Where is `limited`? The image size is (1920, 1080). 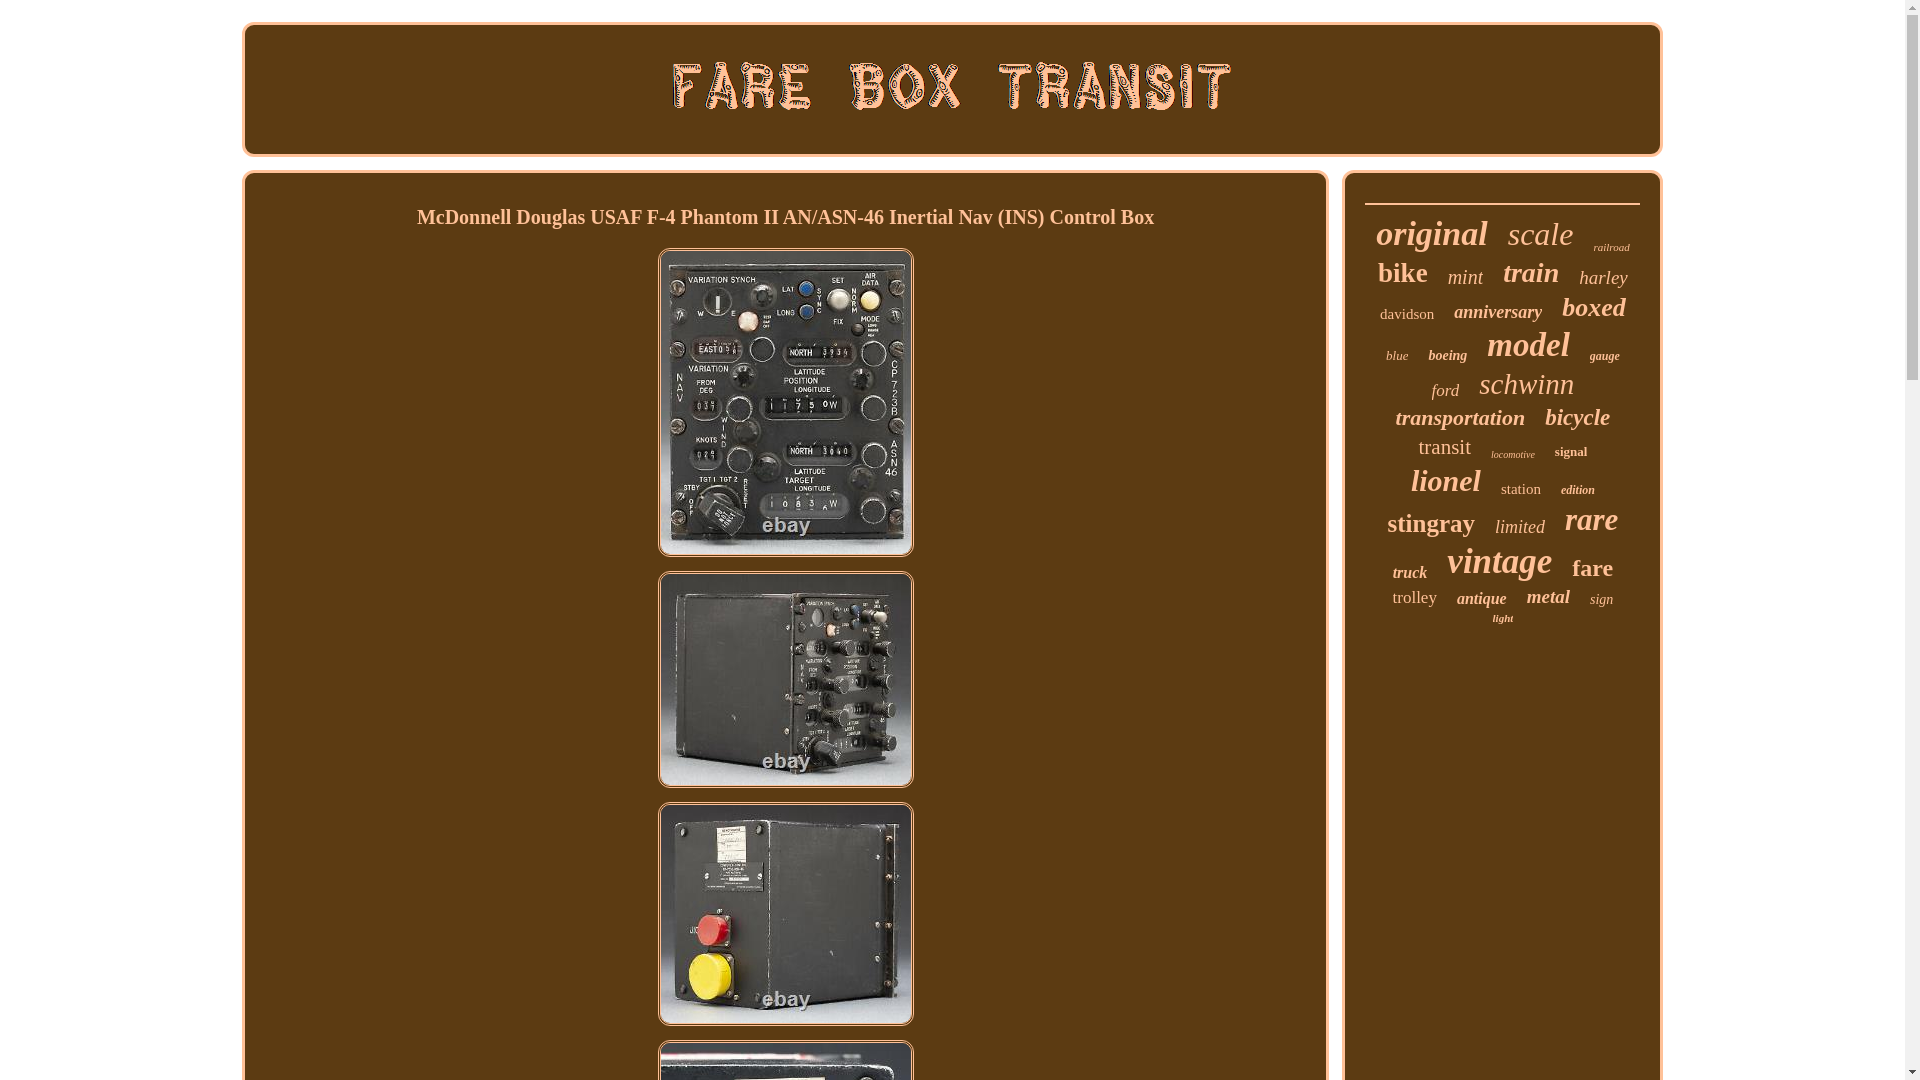 limited is located at coordinates (1520, 527).